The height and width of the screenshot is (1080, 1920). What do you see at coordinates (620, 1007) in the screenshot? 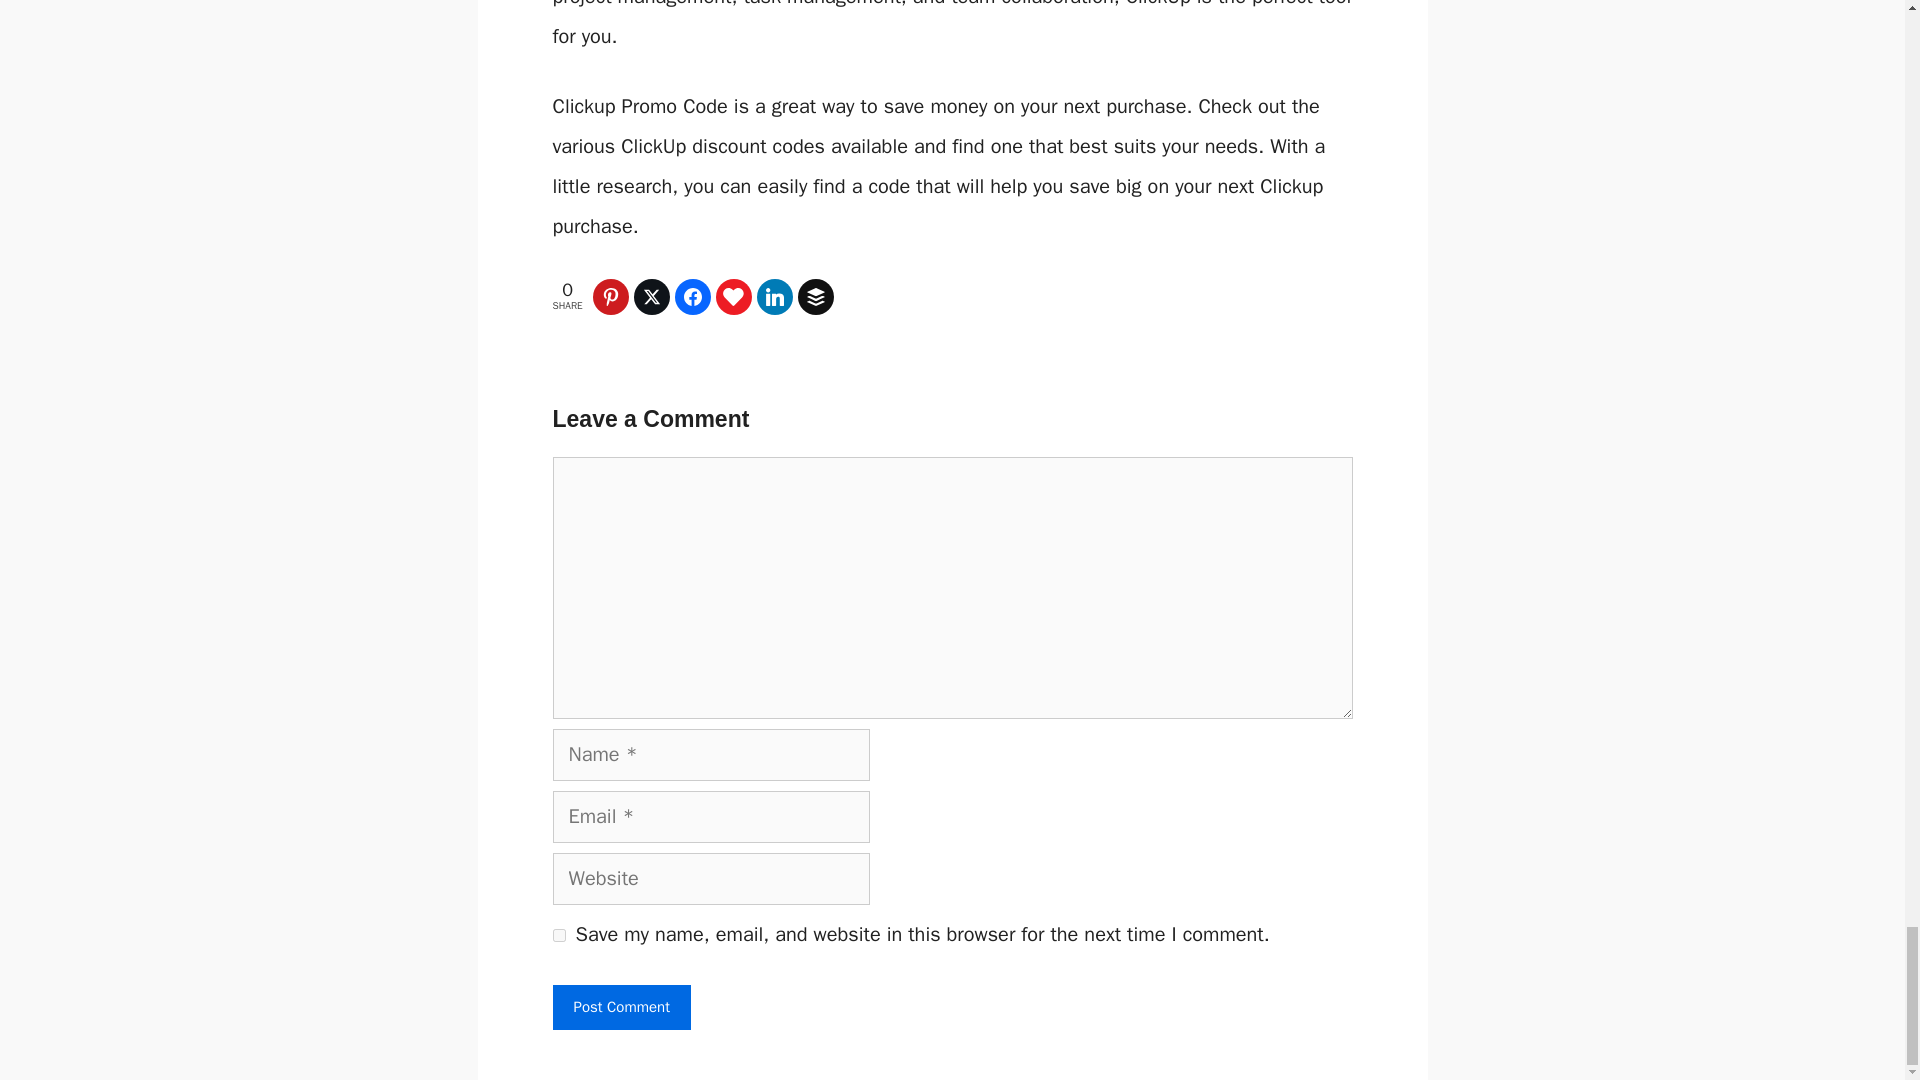
I see `Post Comment` at bounding box center [620, 1007].